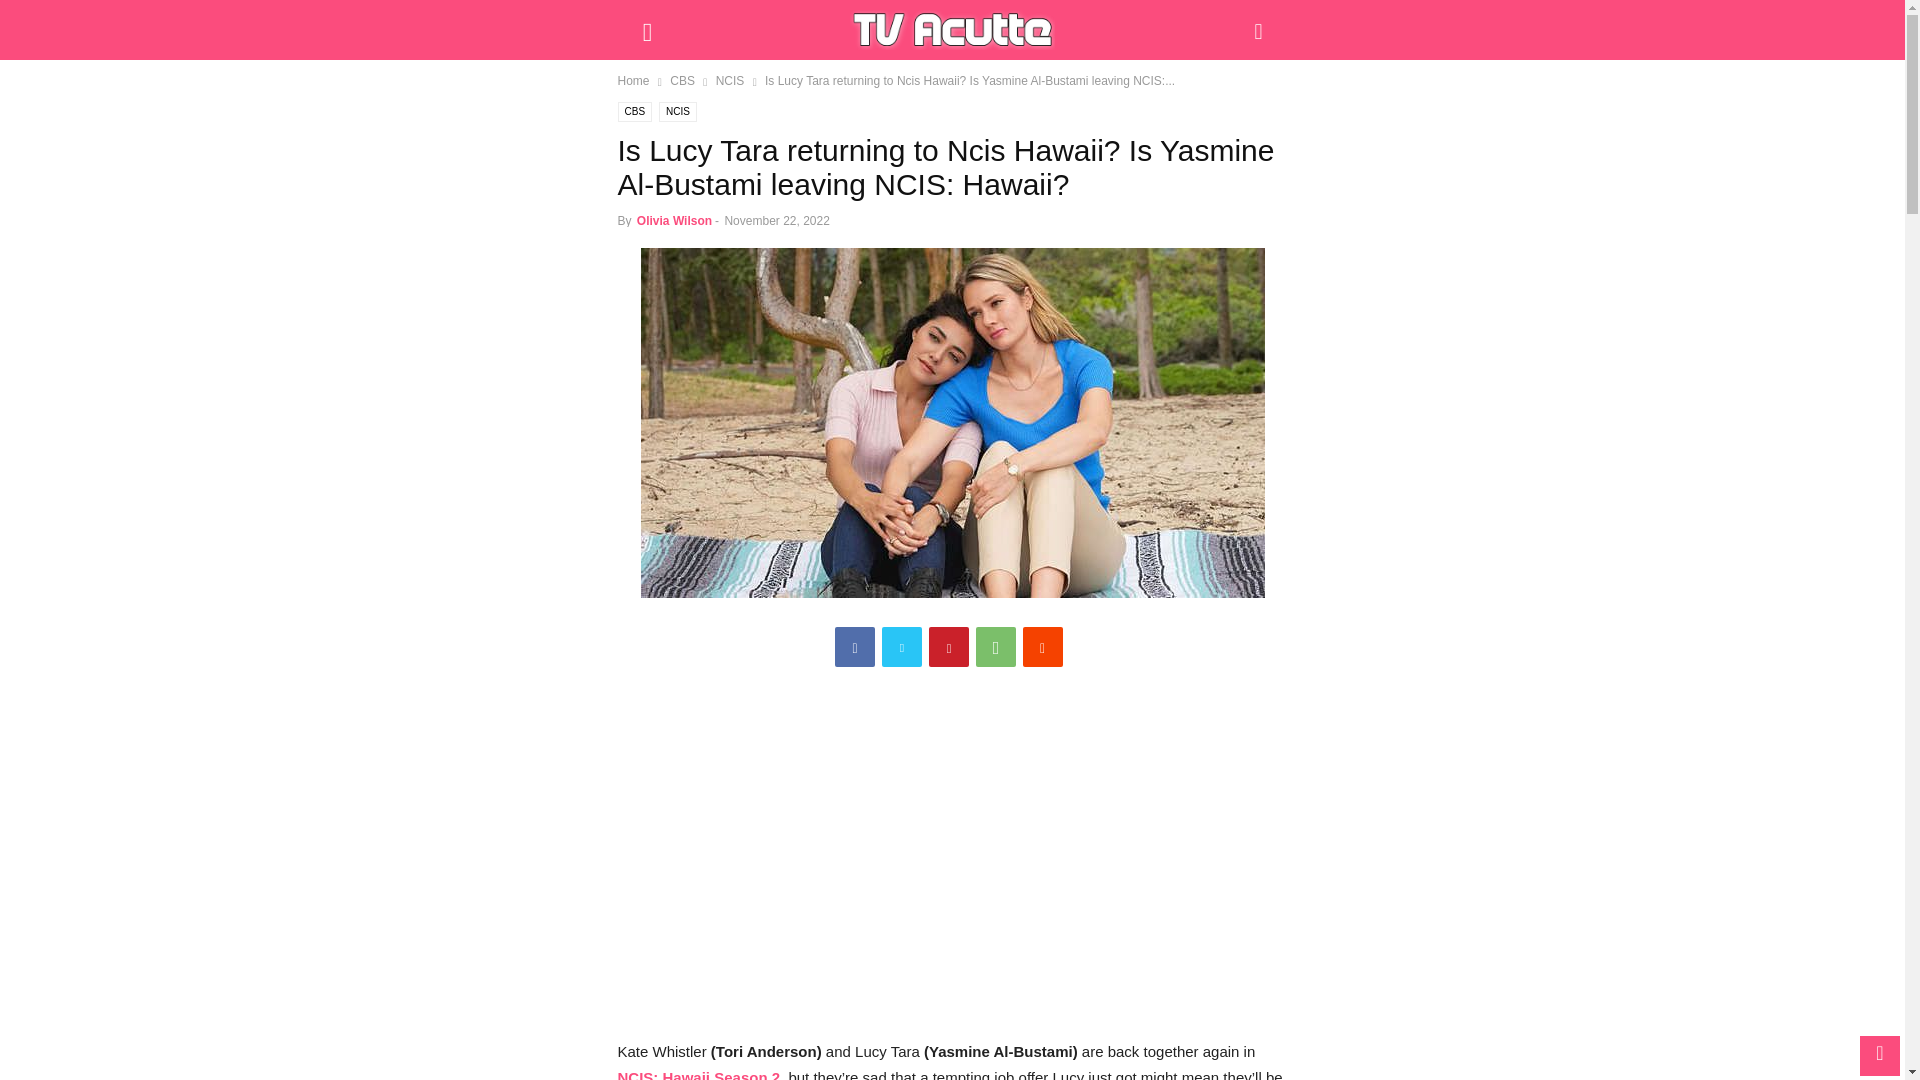 The width and height of the screenshot is (1920, 1080). I want to click on CBS, so click(635, 112).